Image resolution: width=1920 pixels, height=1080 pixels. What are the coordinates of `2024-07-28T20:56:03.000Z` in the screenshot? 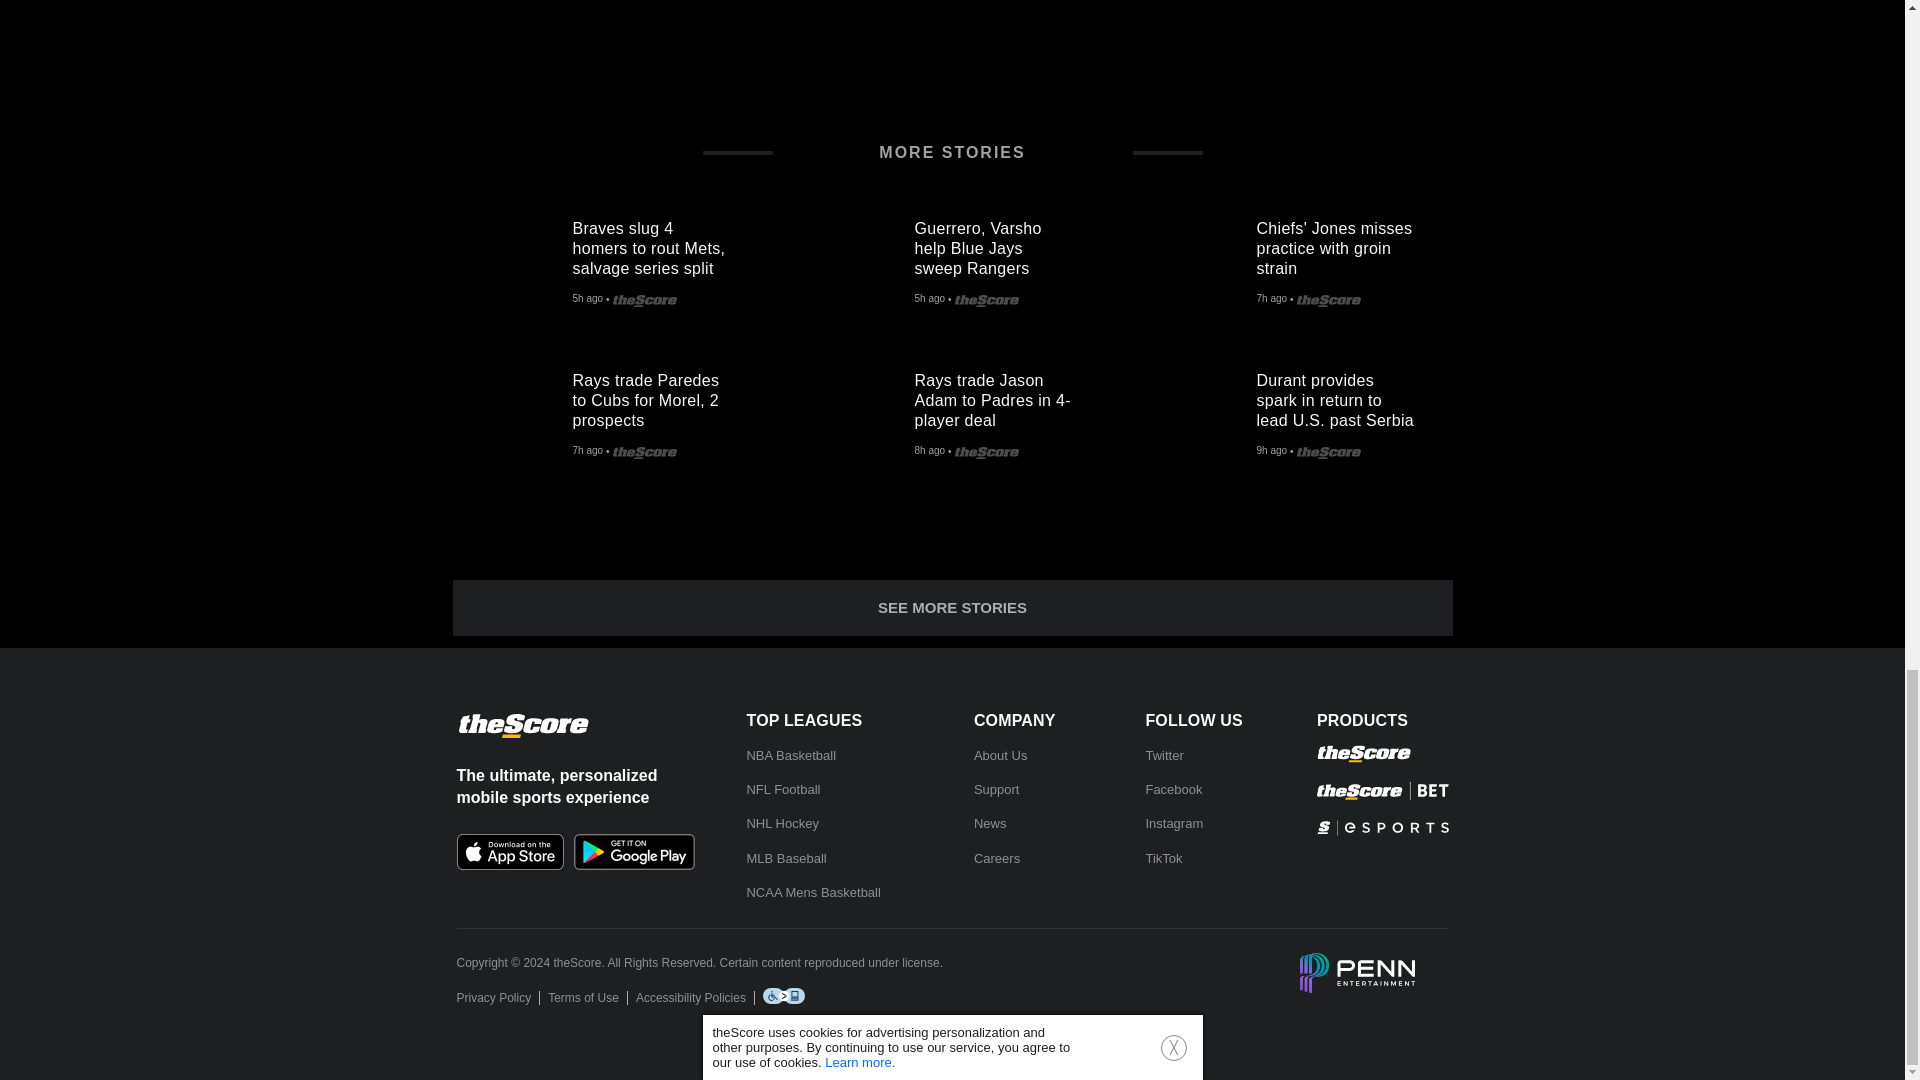 It's located at (928, 299).